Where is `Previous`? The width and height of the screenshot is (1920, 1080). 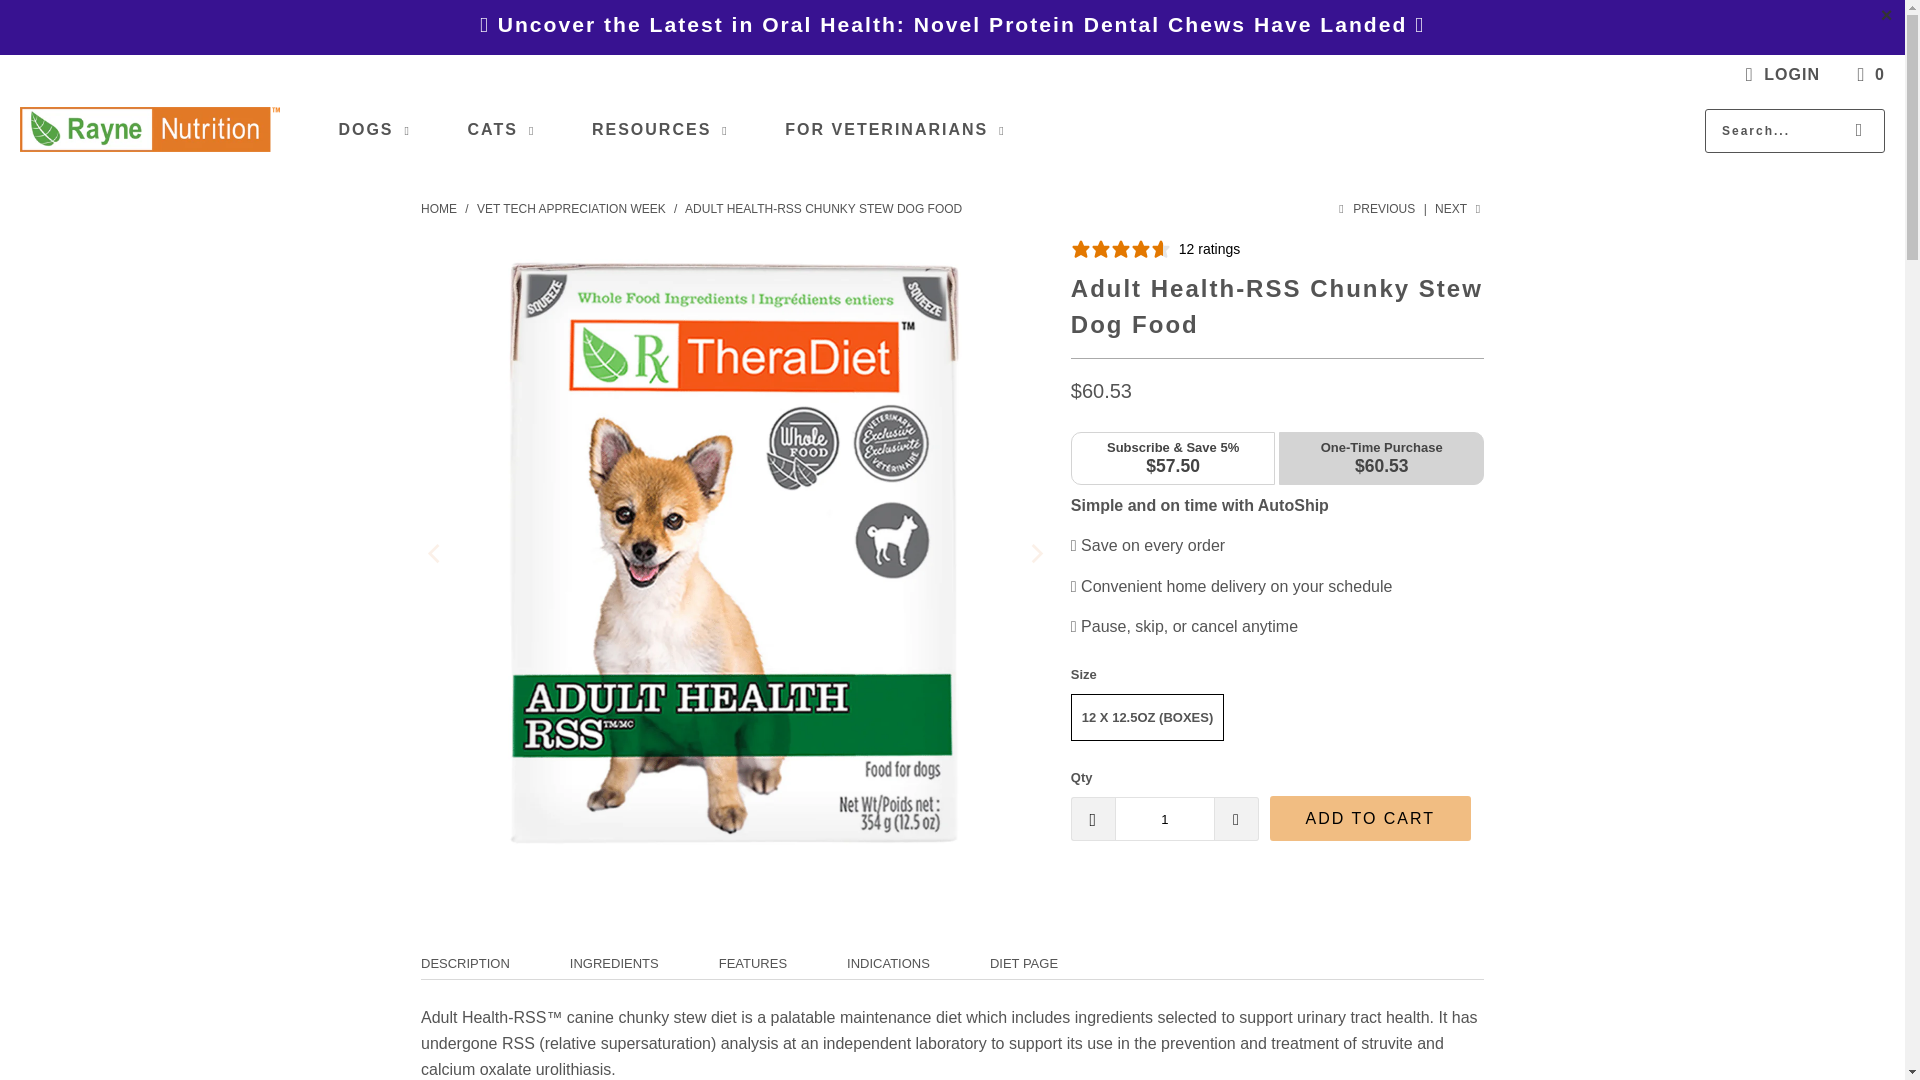 Previous is located at coordinates (1375, 208).